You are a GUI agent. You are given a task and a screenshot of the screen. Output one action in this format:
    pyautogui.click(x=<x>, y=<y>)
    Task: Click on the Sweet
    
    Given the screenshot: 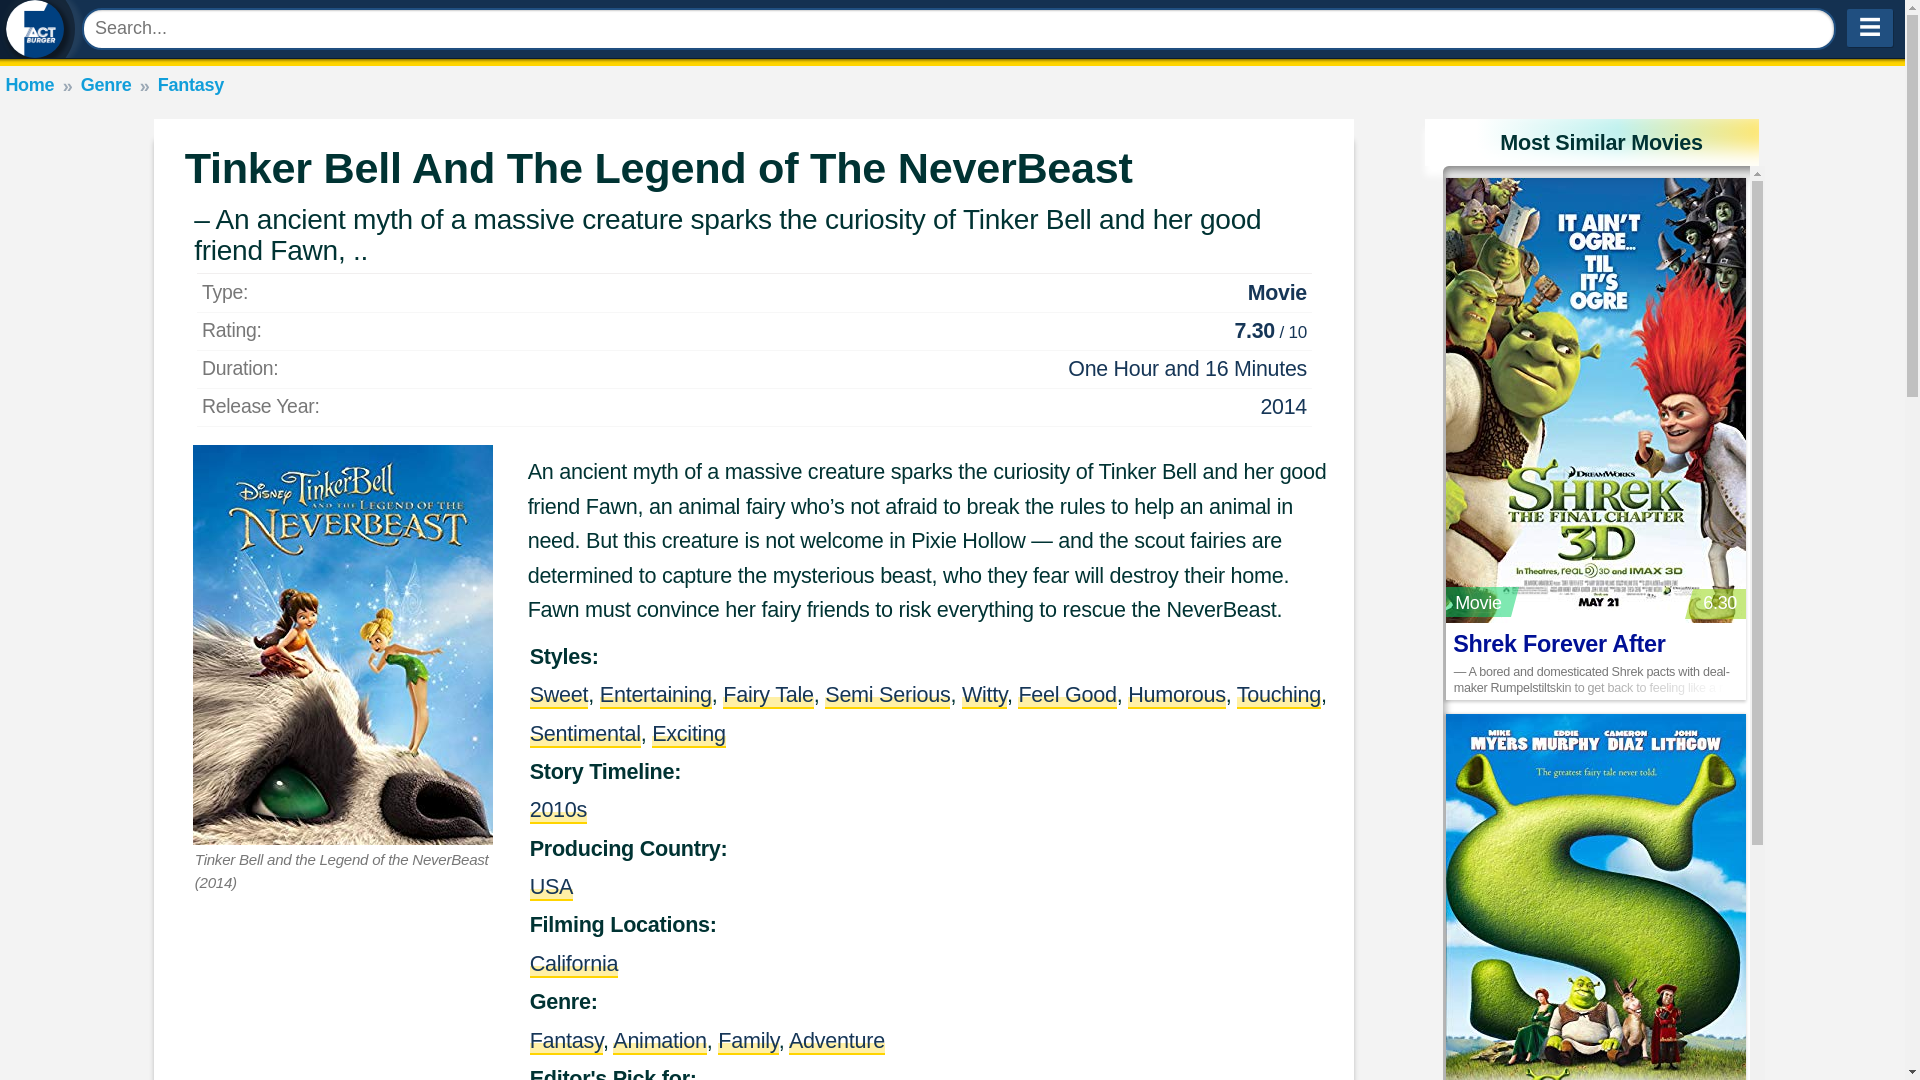 What is the action you would take?
    pyautogui.click(x=559, y=694)
    